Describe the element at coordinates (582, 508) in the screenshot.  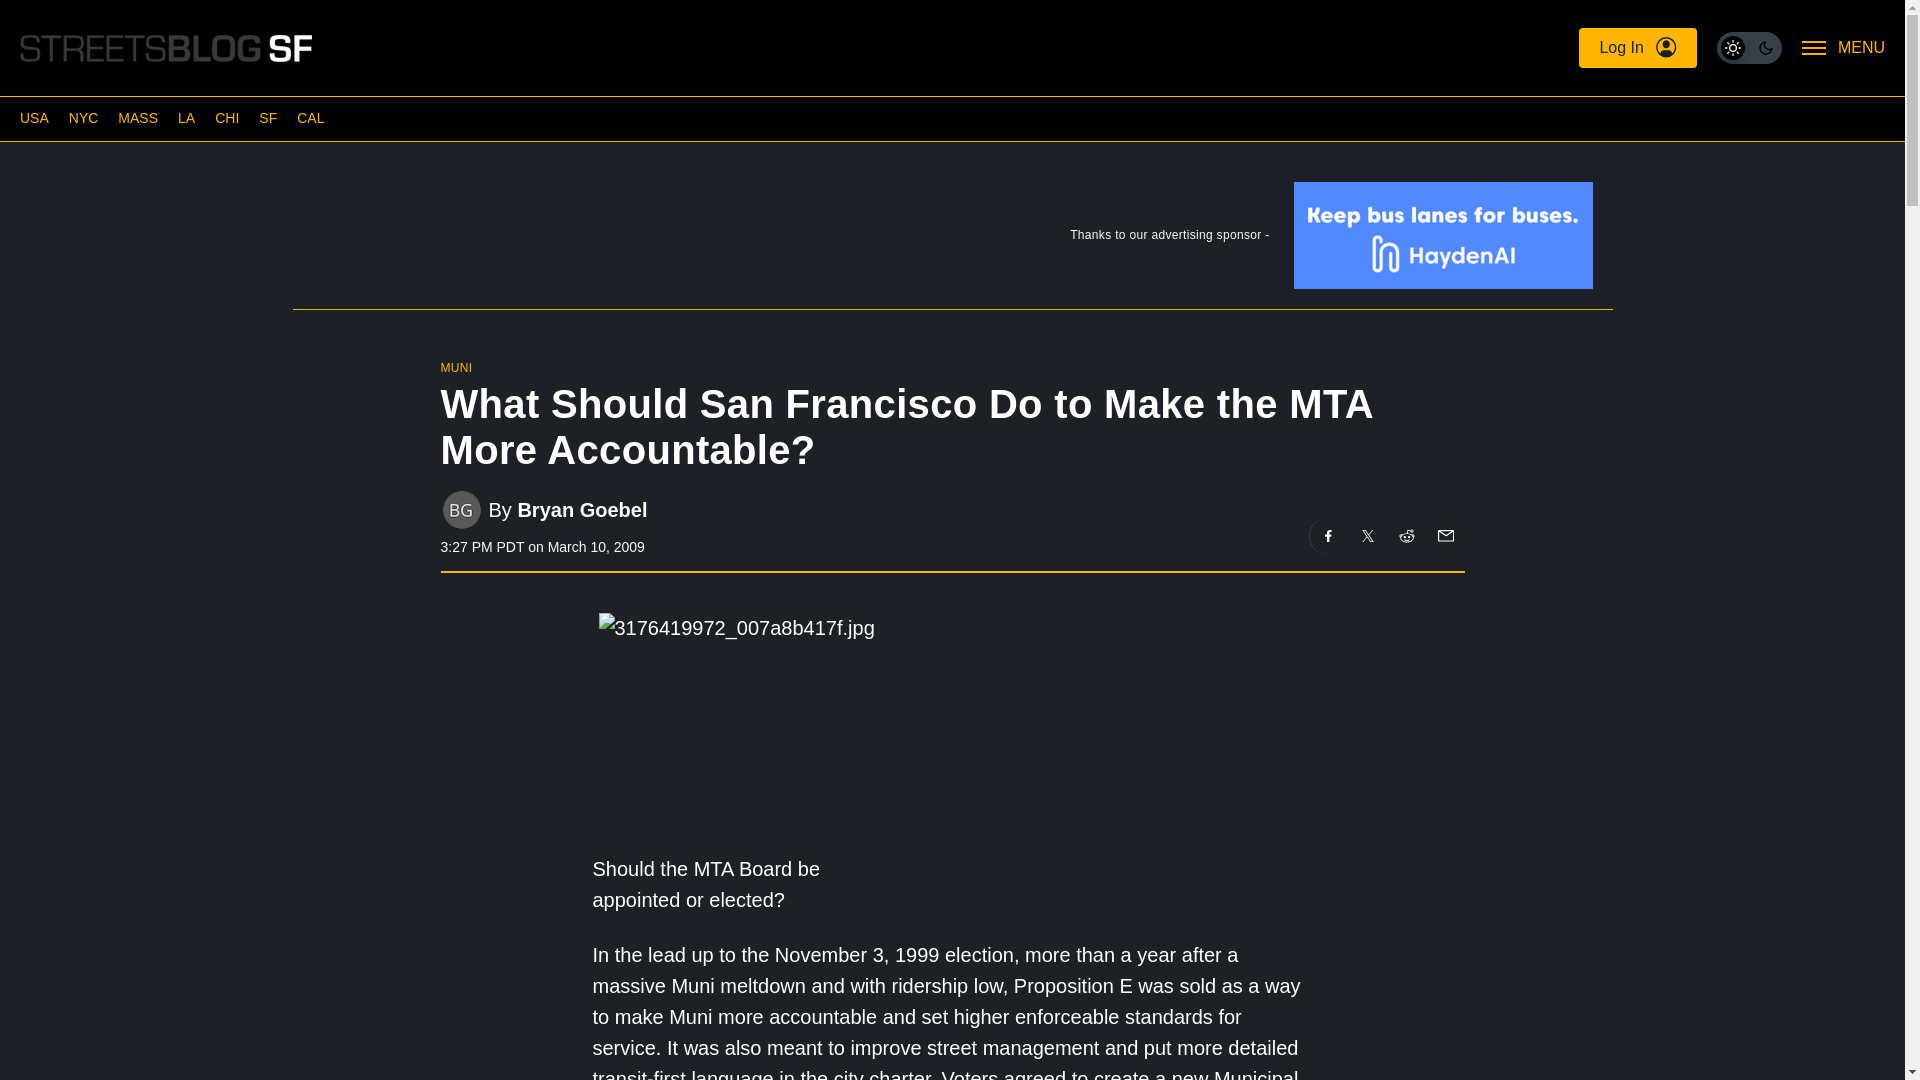
I see `Bryan Goebel` at that location.